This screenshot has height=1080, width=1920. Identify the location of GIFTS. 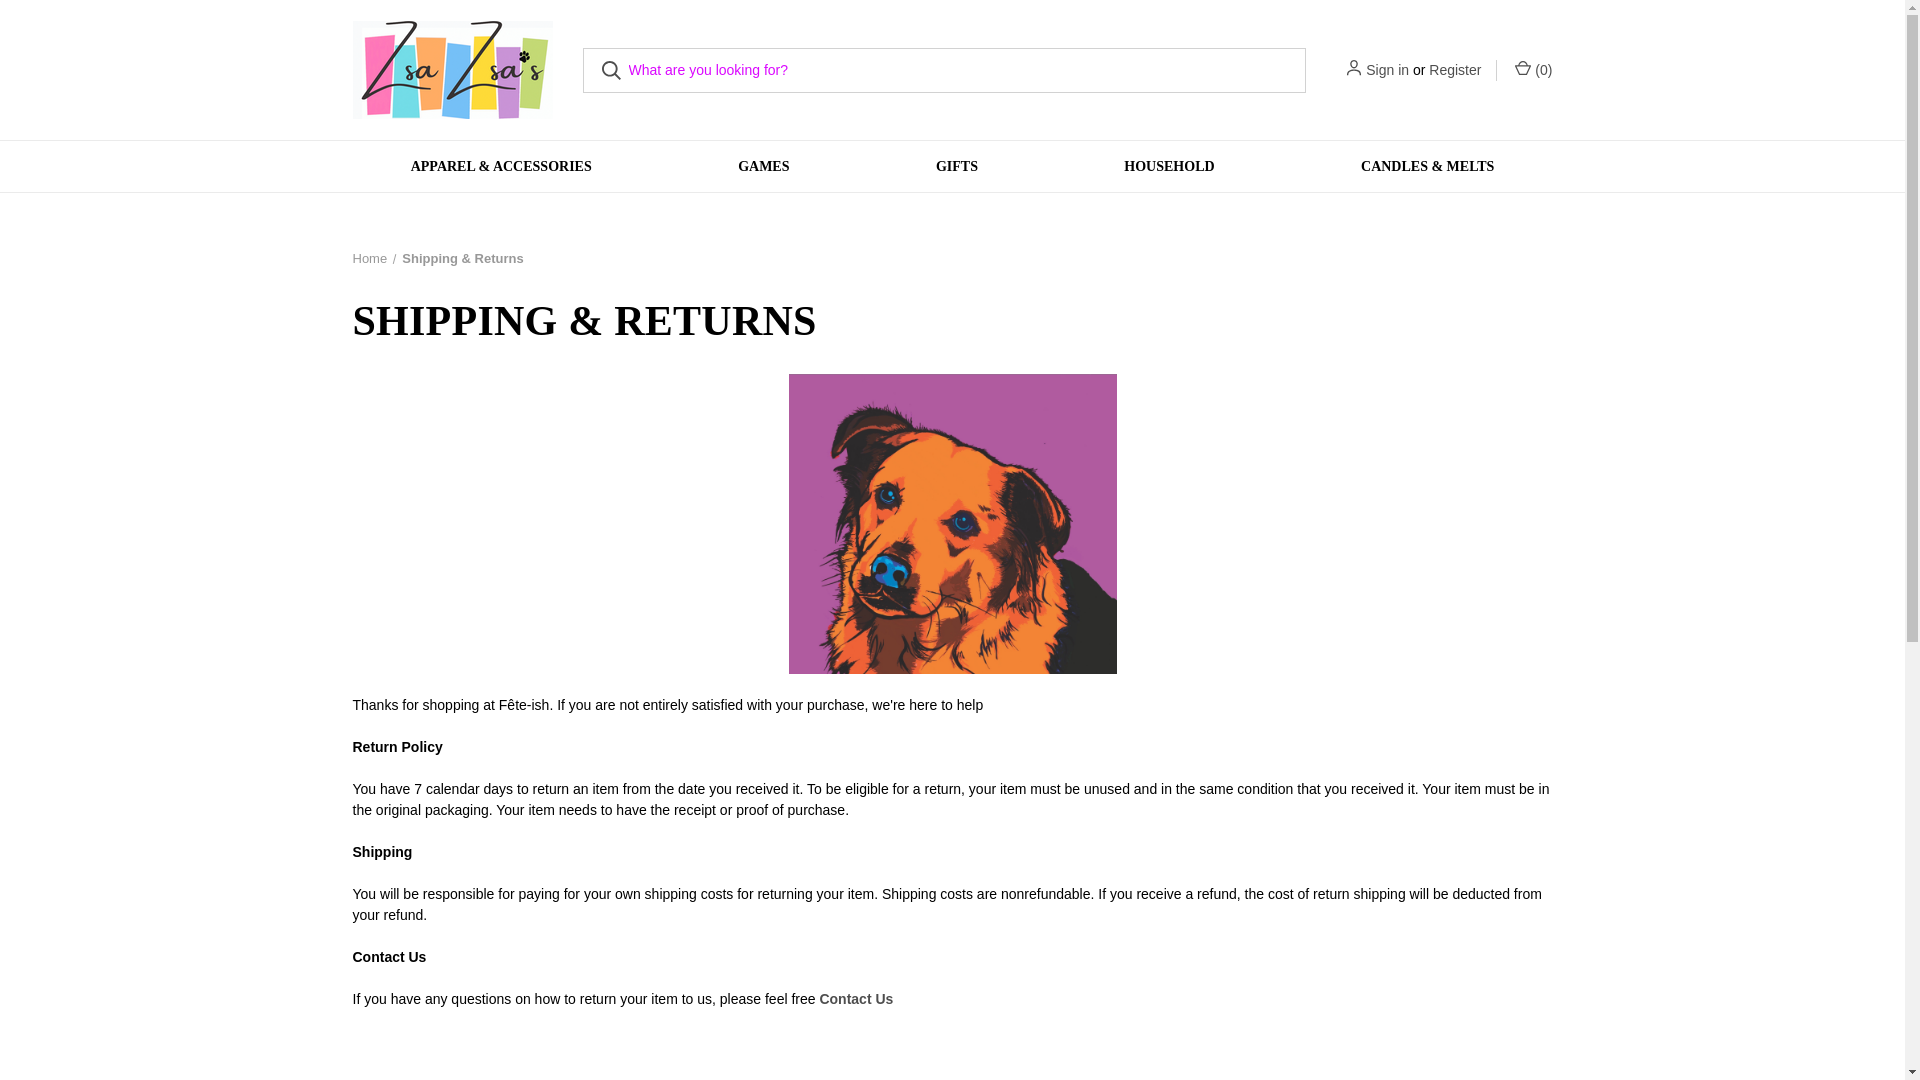
(956, 166).